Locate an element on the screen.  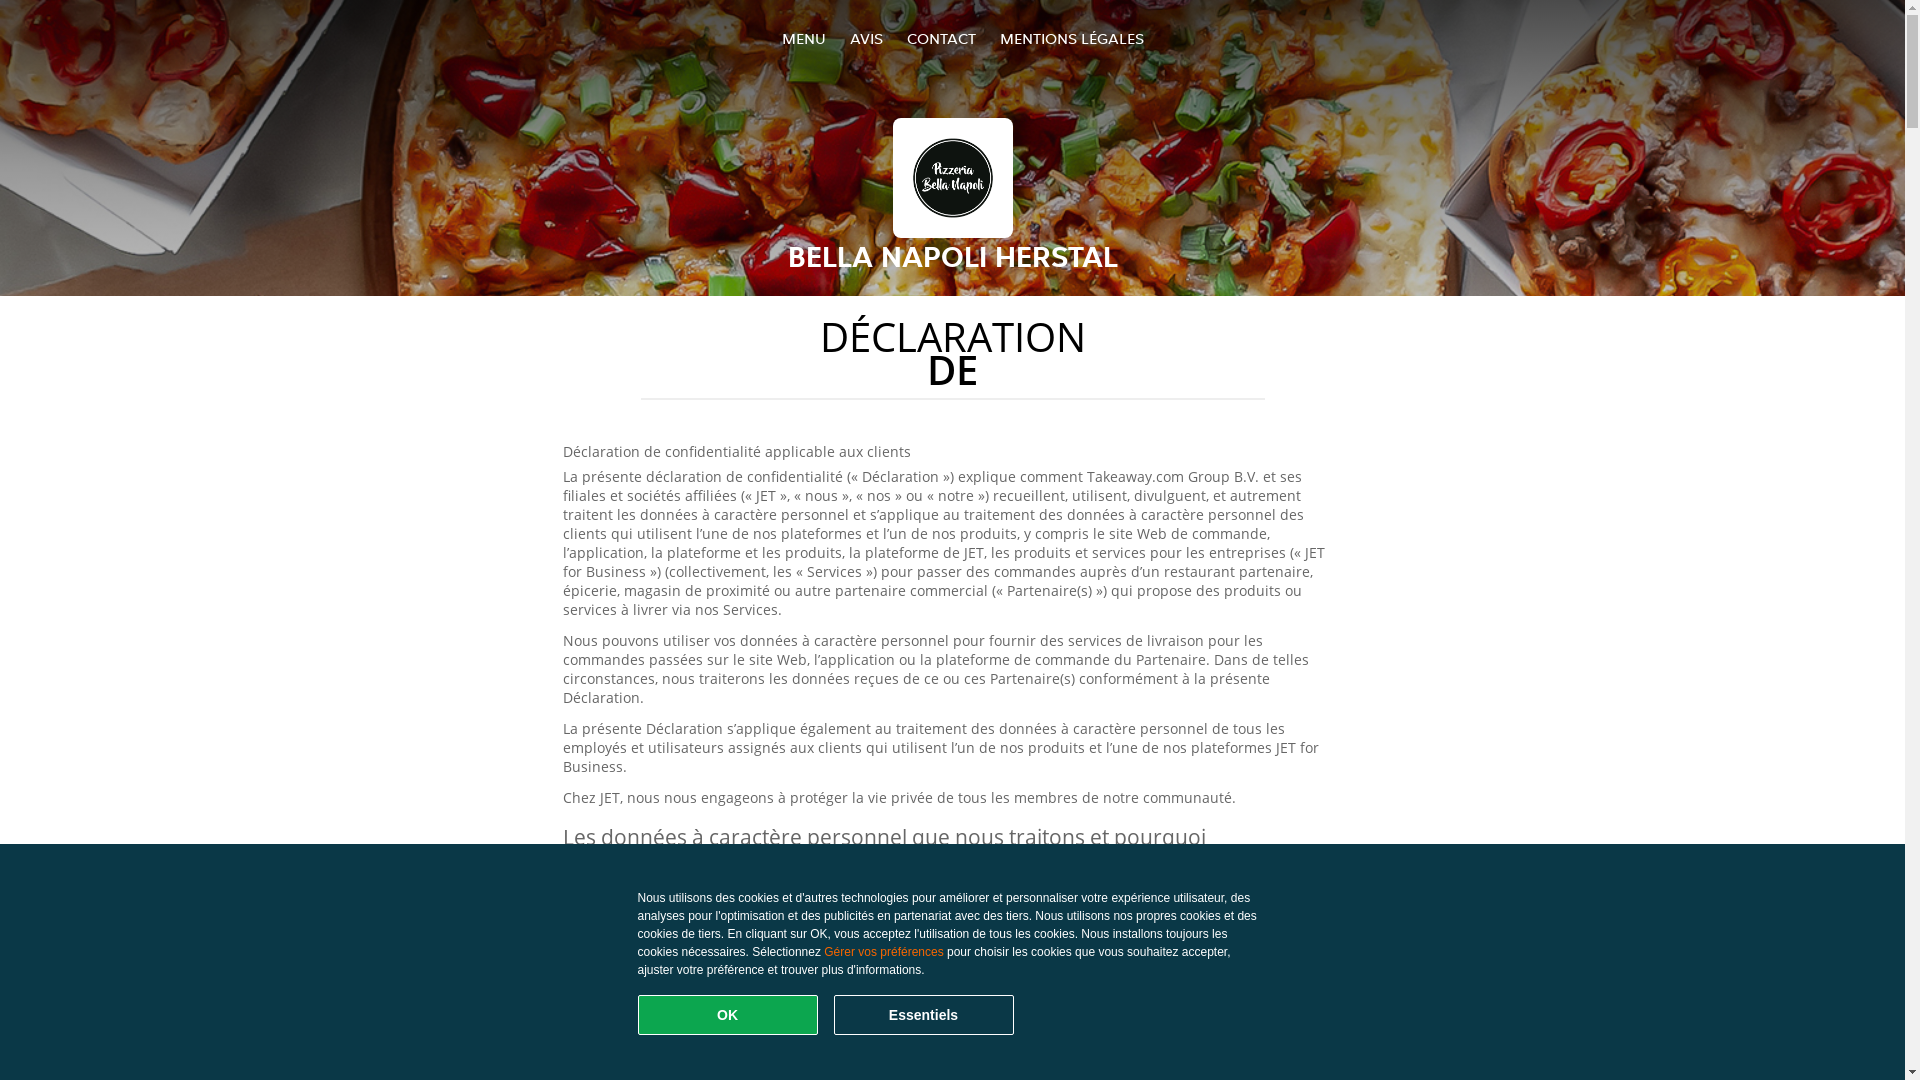
MENU is located at coordinates (804, 38).